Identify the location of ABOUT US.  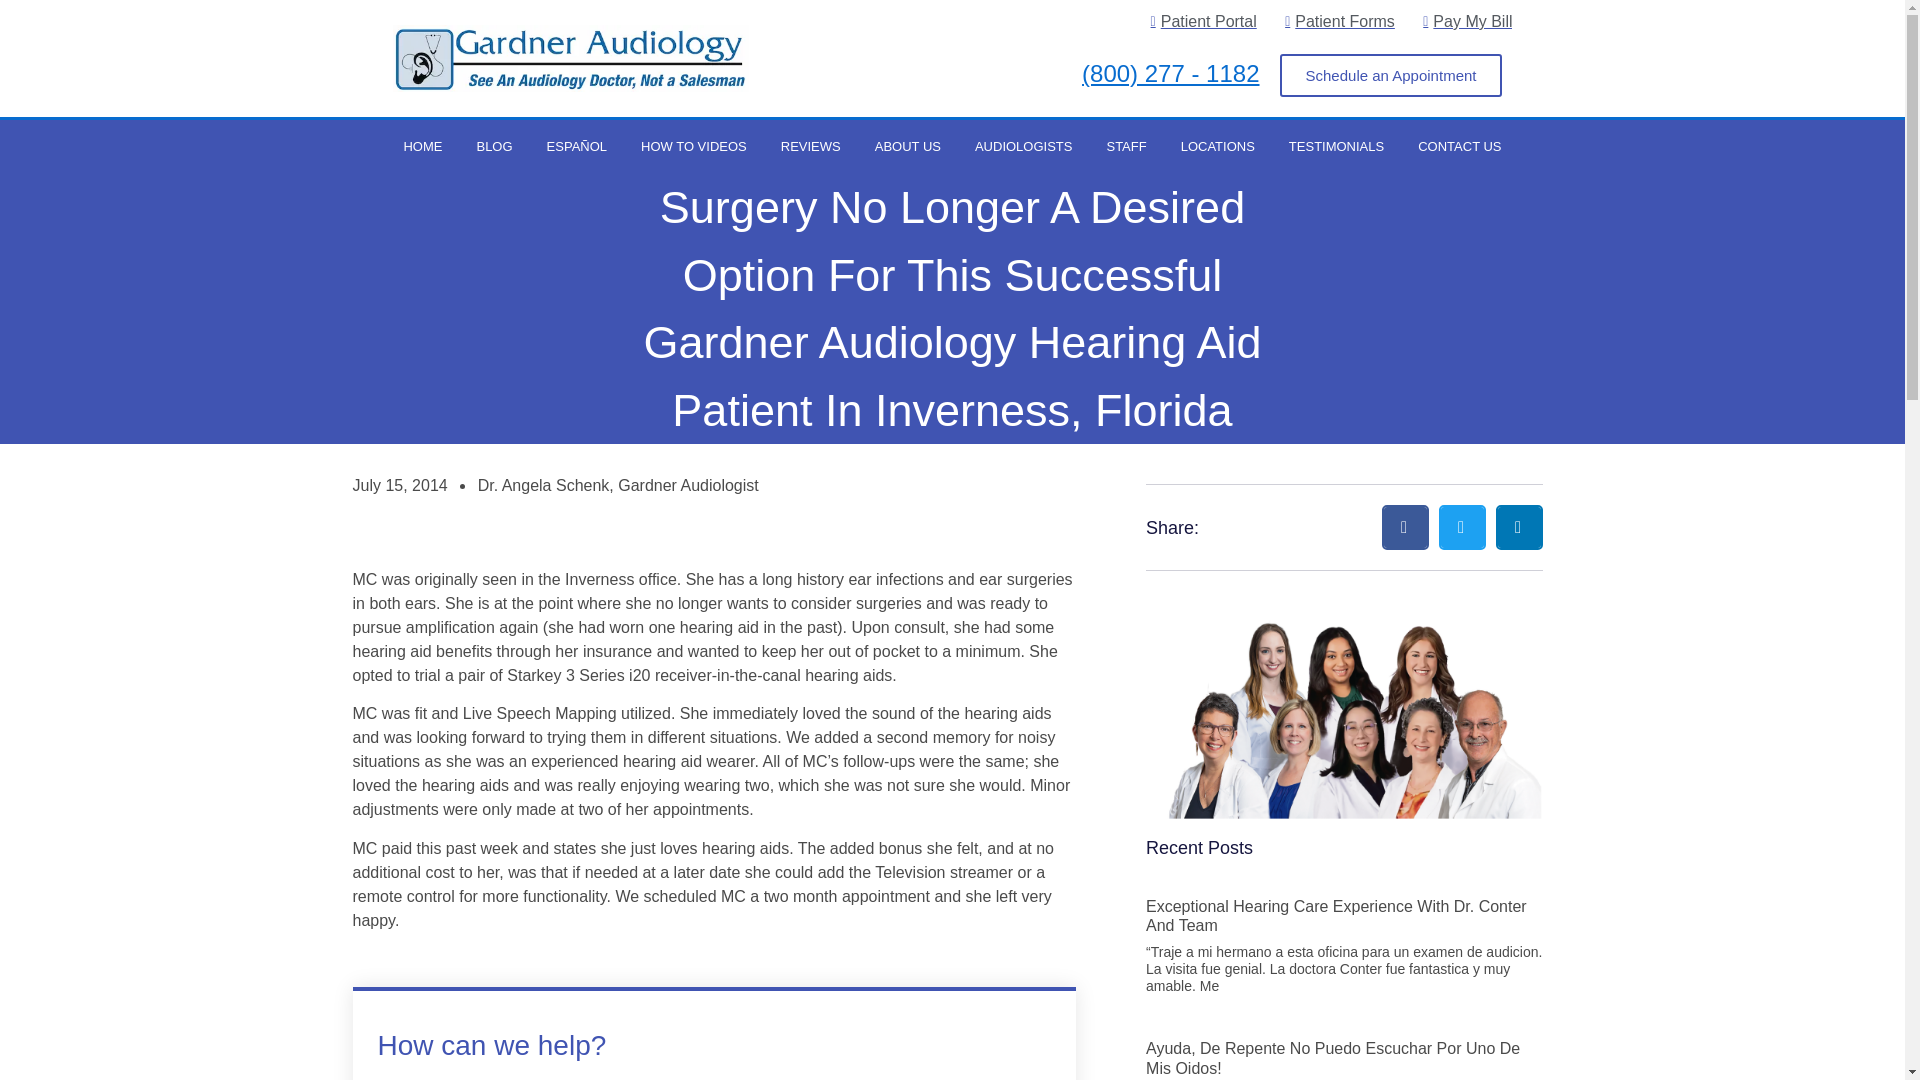
(908, 146).